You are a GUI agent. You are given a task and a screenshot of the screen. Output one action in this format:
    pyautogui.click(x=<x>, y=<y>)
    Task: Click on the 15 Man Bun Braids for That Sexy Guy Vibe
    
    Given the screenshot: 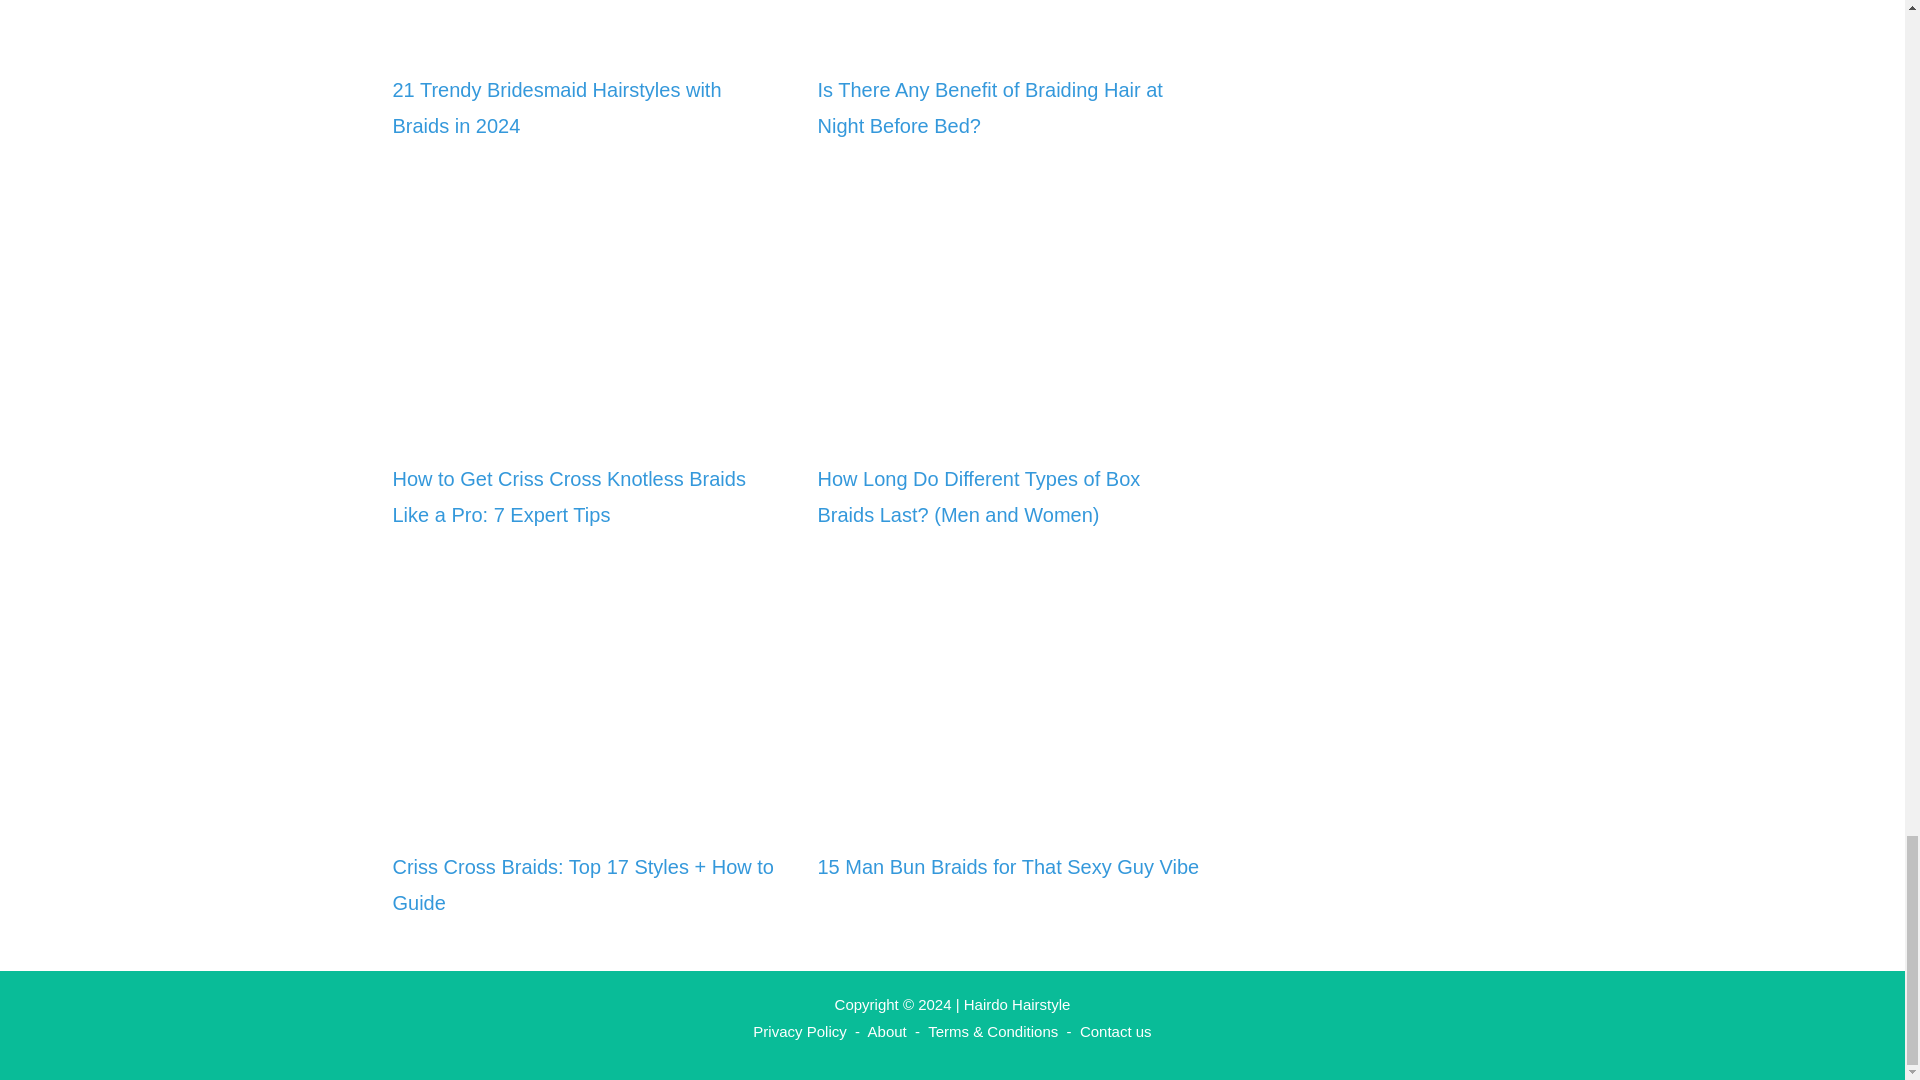 What is the action you would take?
    pyautogui.click(x=1008, y=867)
    